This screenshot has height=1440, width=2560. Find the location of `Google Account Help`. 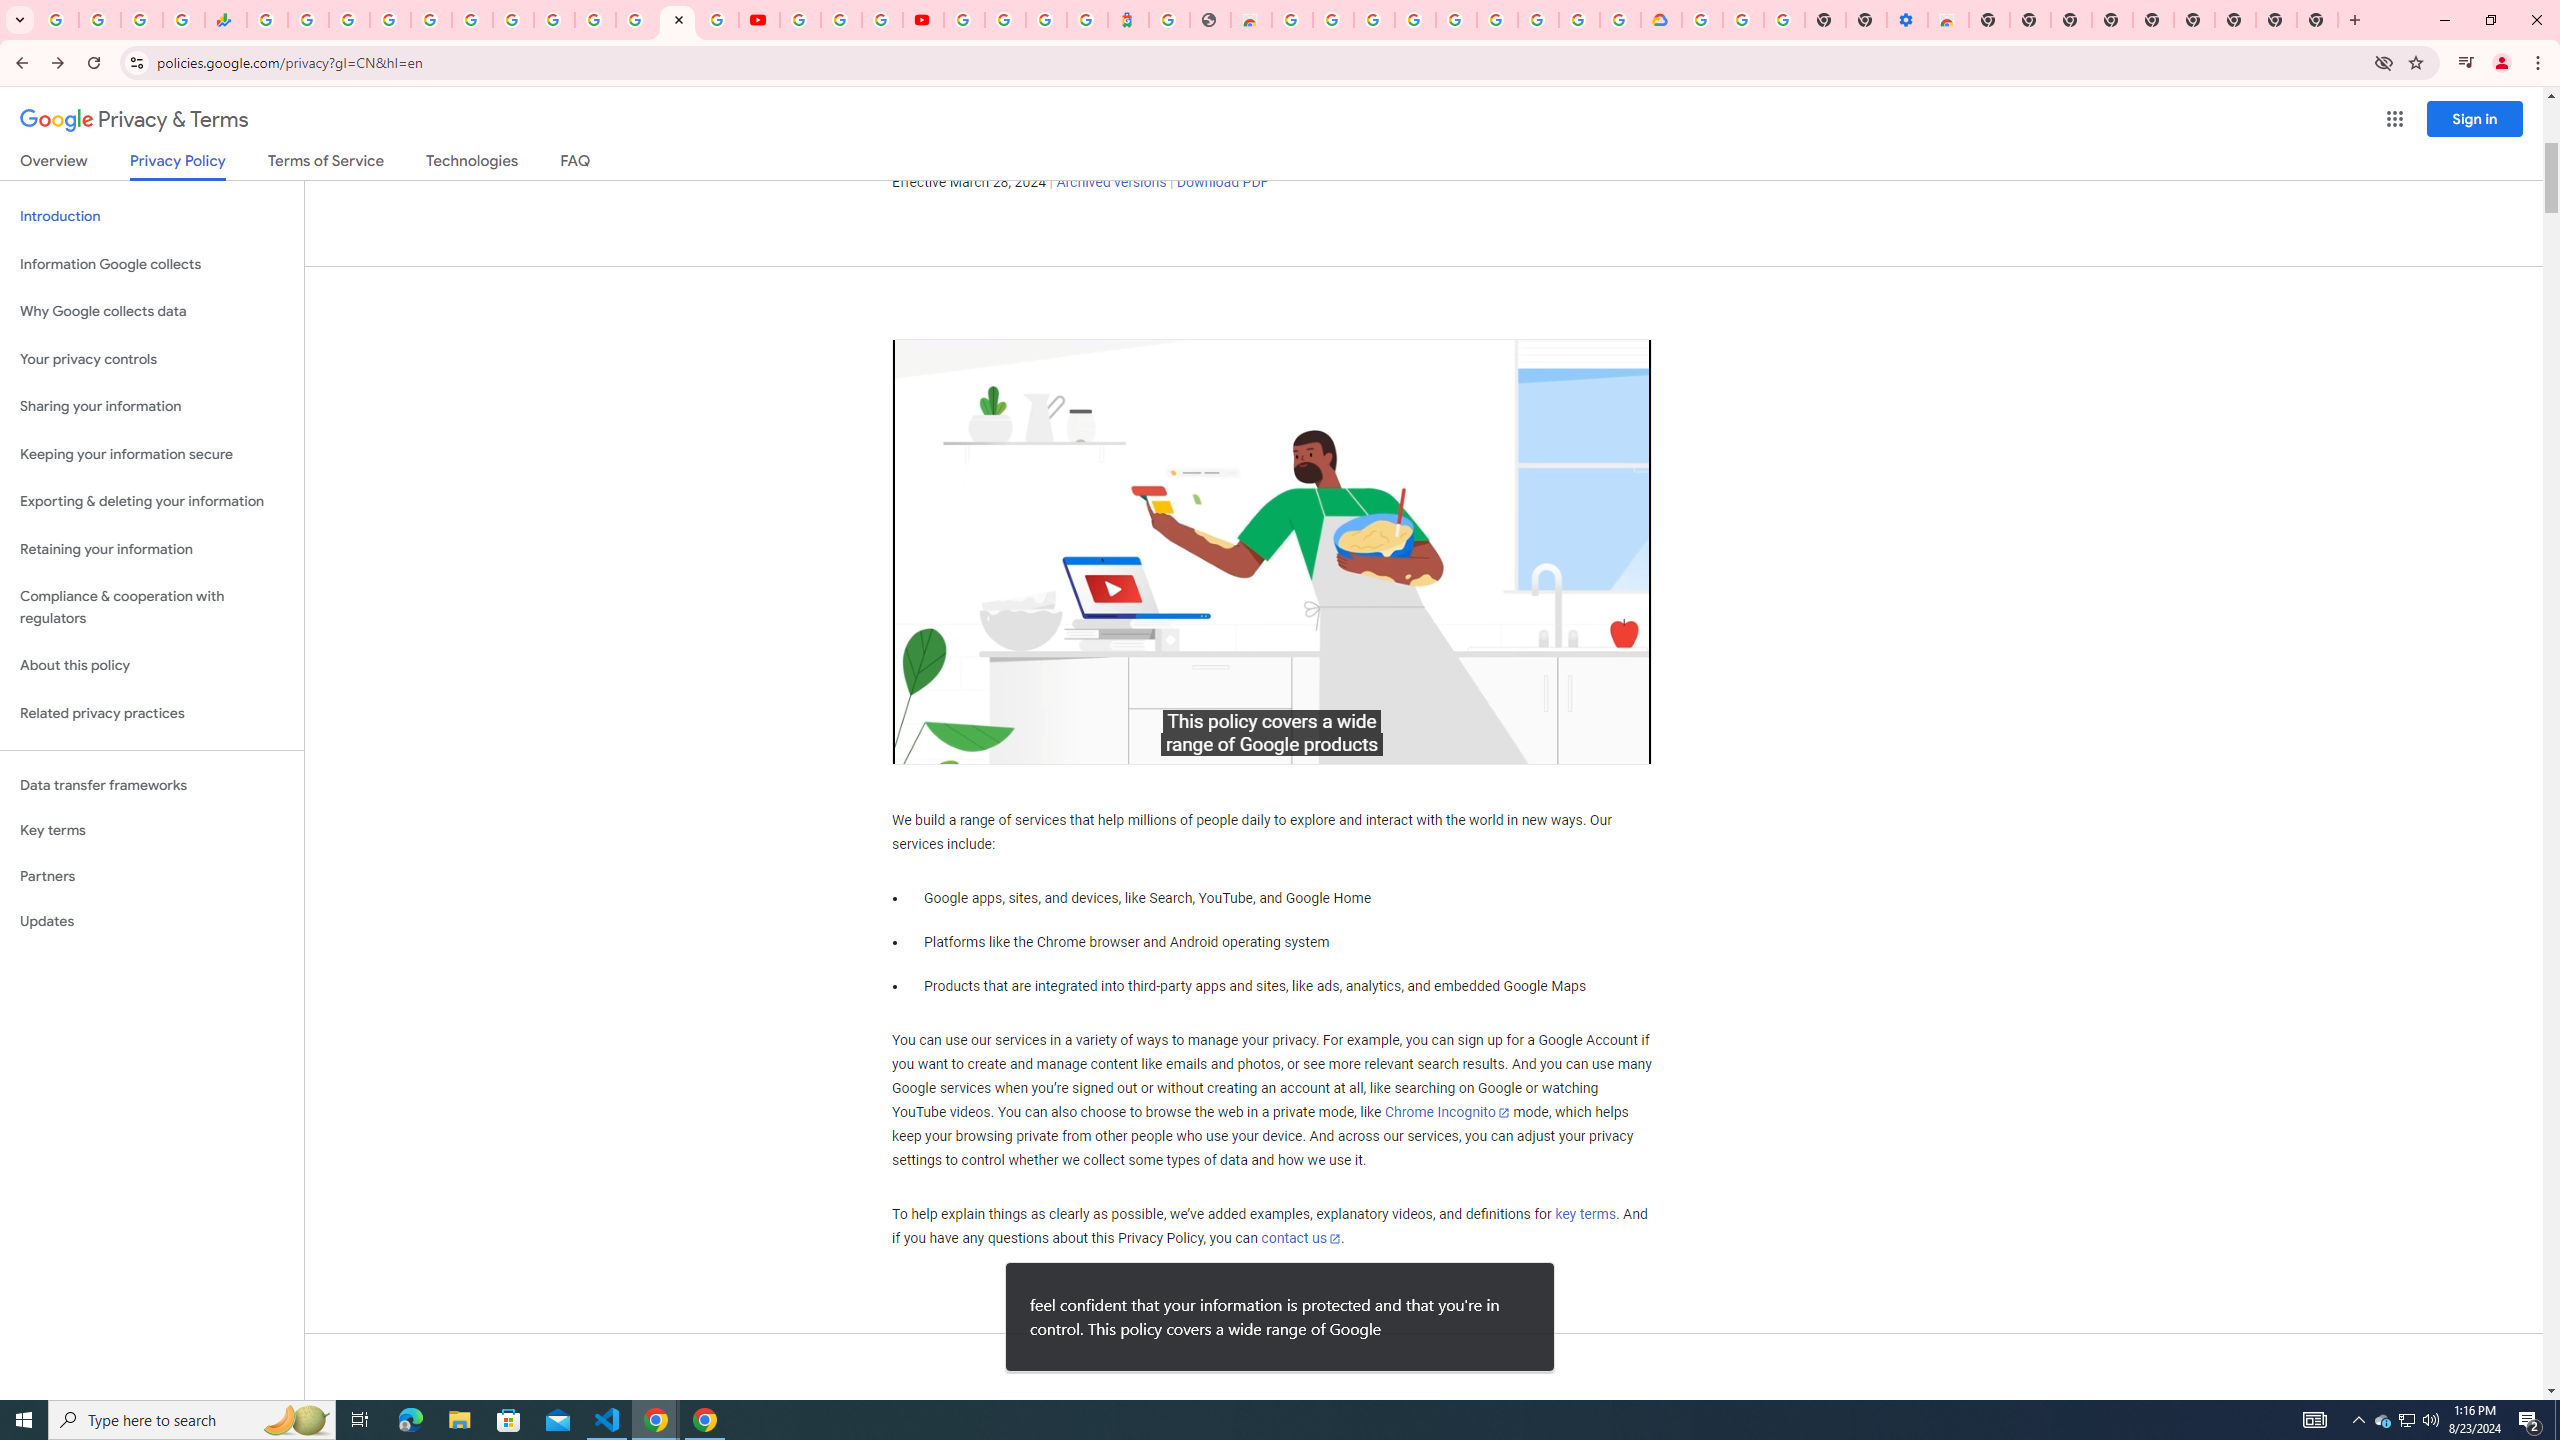

Google Account Help is located at coordinates (840, 20).